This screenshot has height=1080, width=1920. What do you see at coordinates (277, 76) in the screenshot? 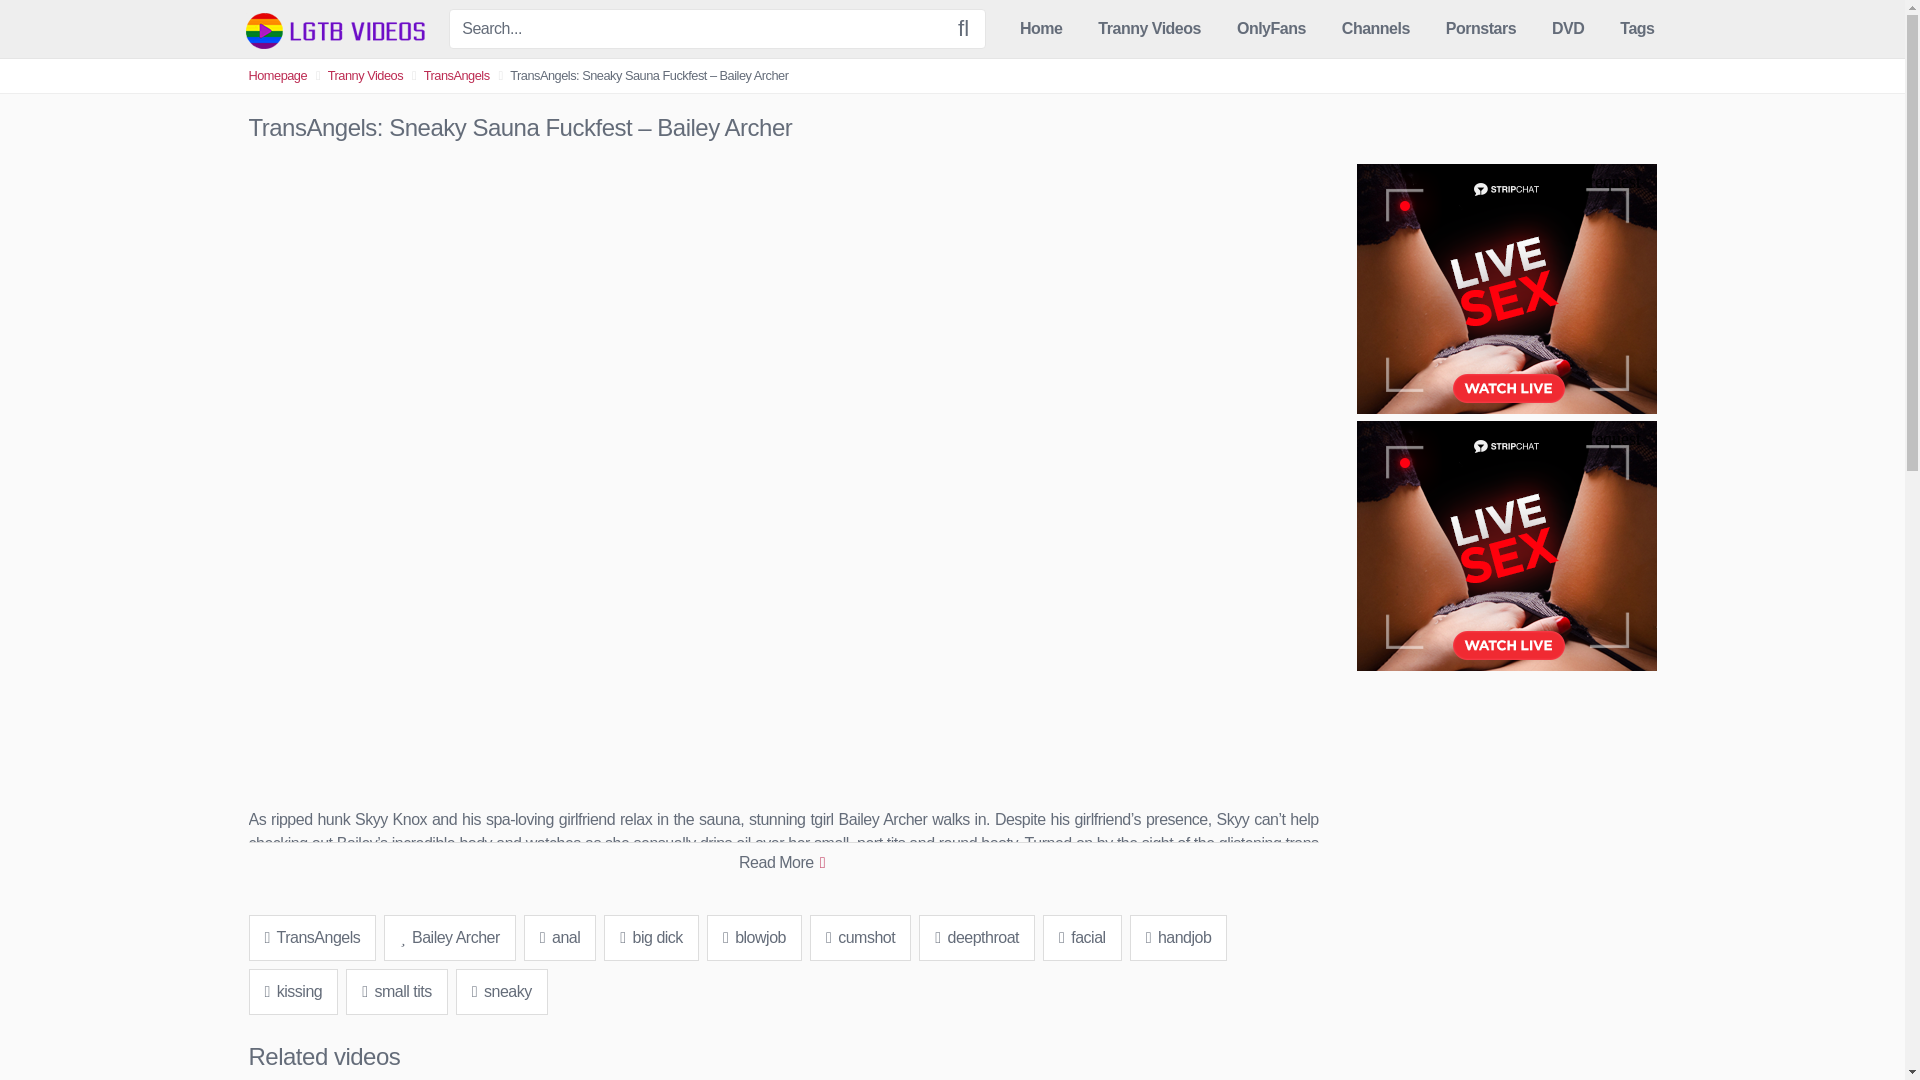
I see `Homepage` at bounding box center [277, 76].